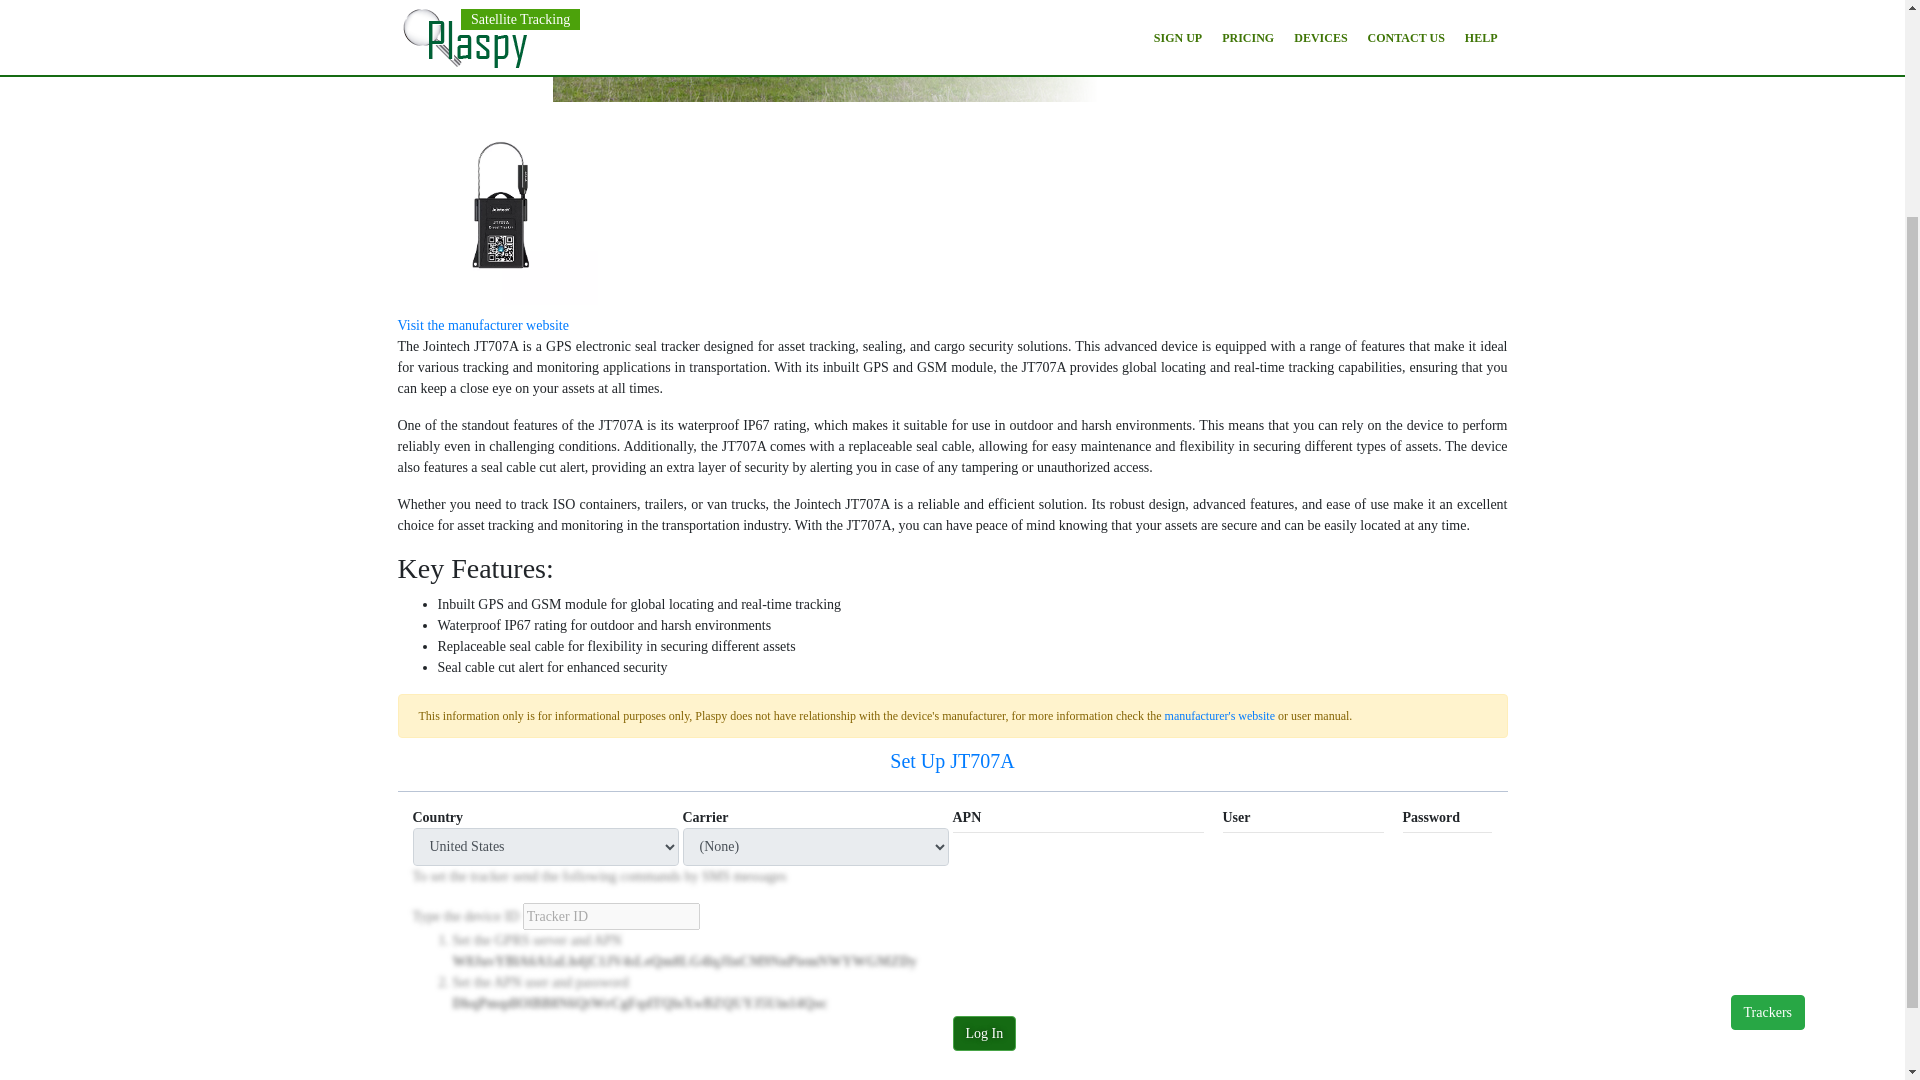 Image resolution: width=1920 pixels, height=1080 pixels. I want to click on Start Your Free Month, so click(936, 18).